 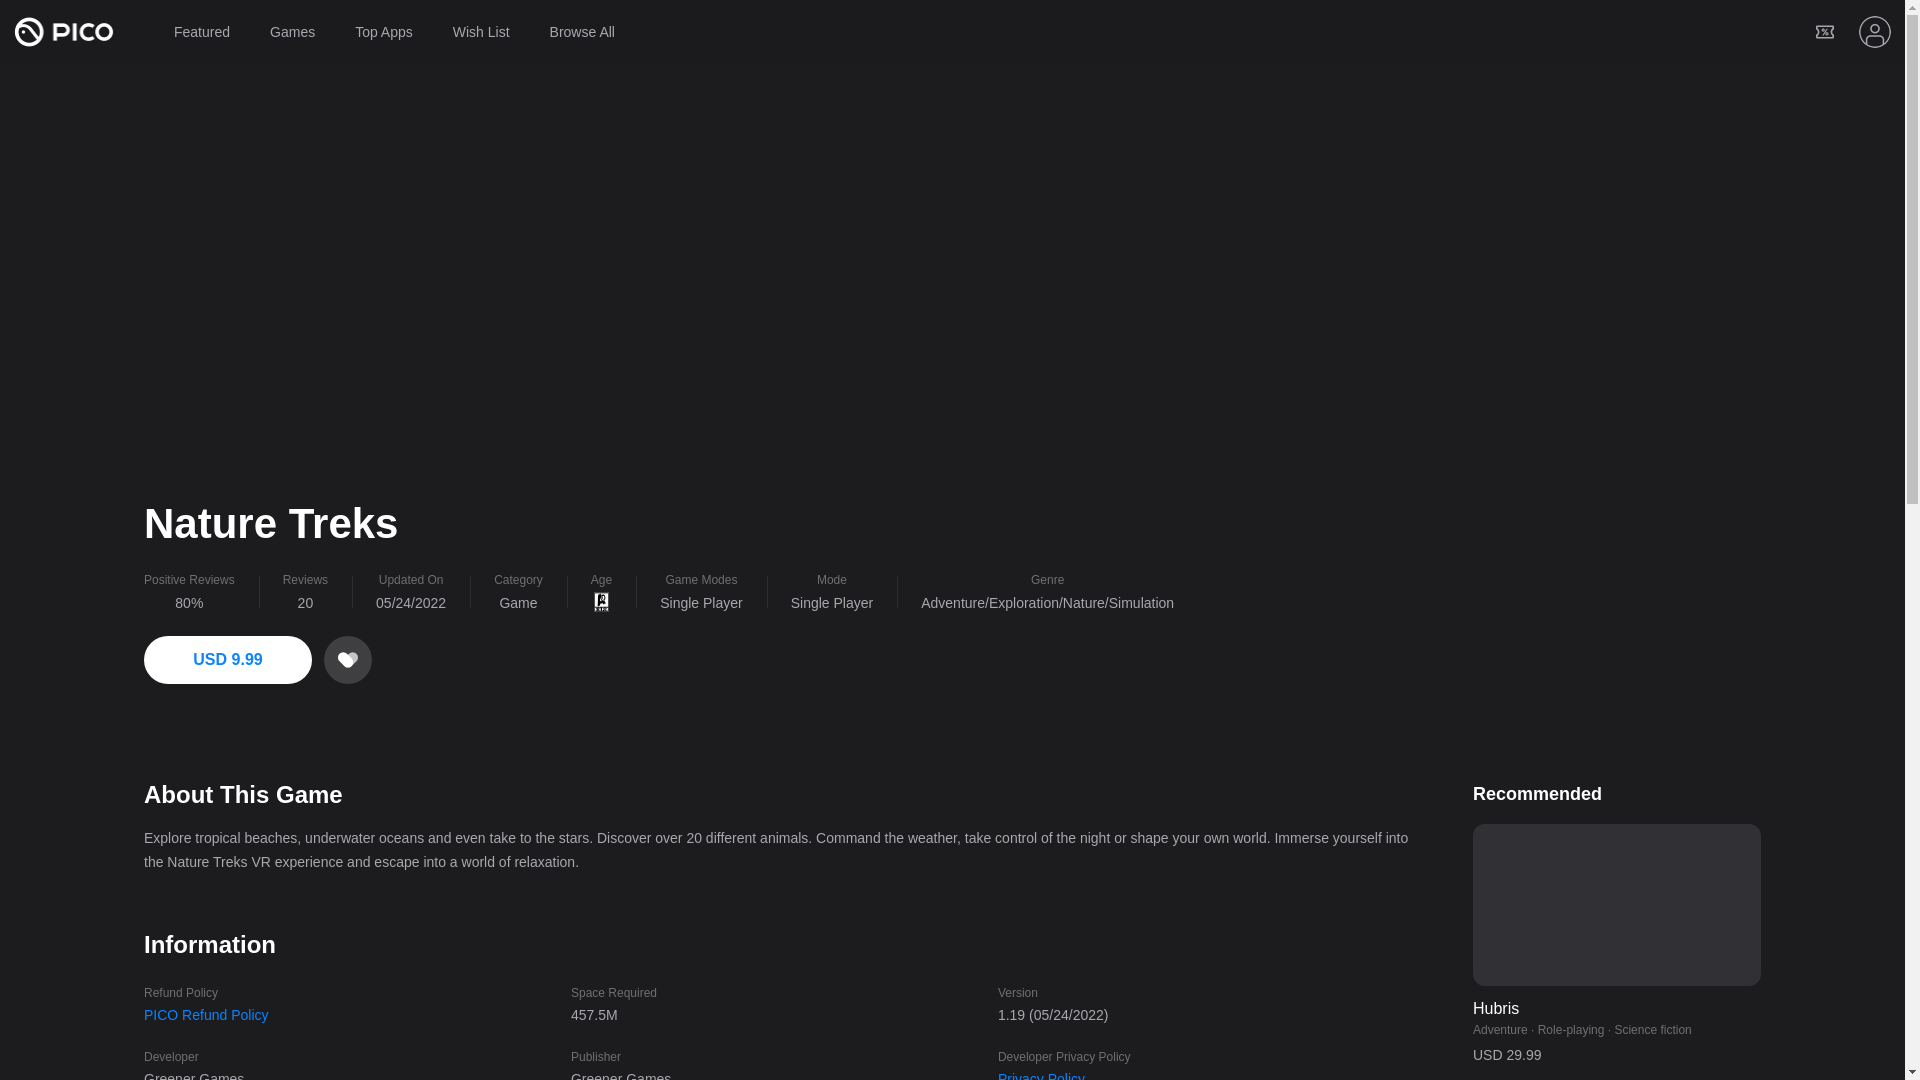 What do you see at coordinates (384, 32) in the screenshot?
I see `Top Apps` at bounding box center [384, 32].